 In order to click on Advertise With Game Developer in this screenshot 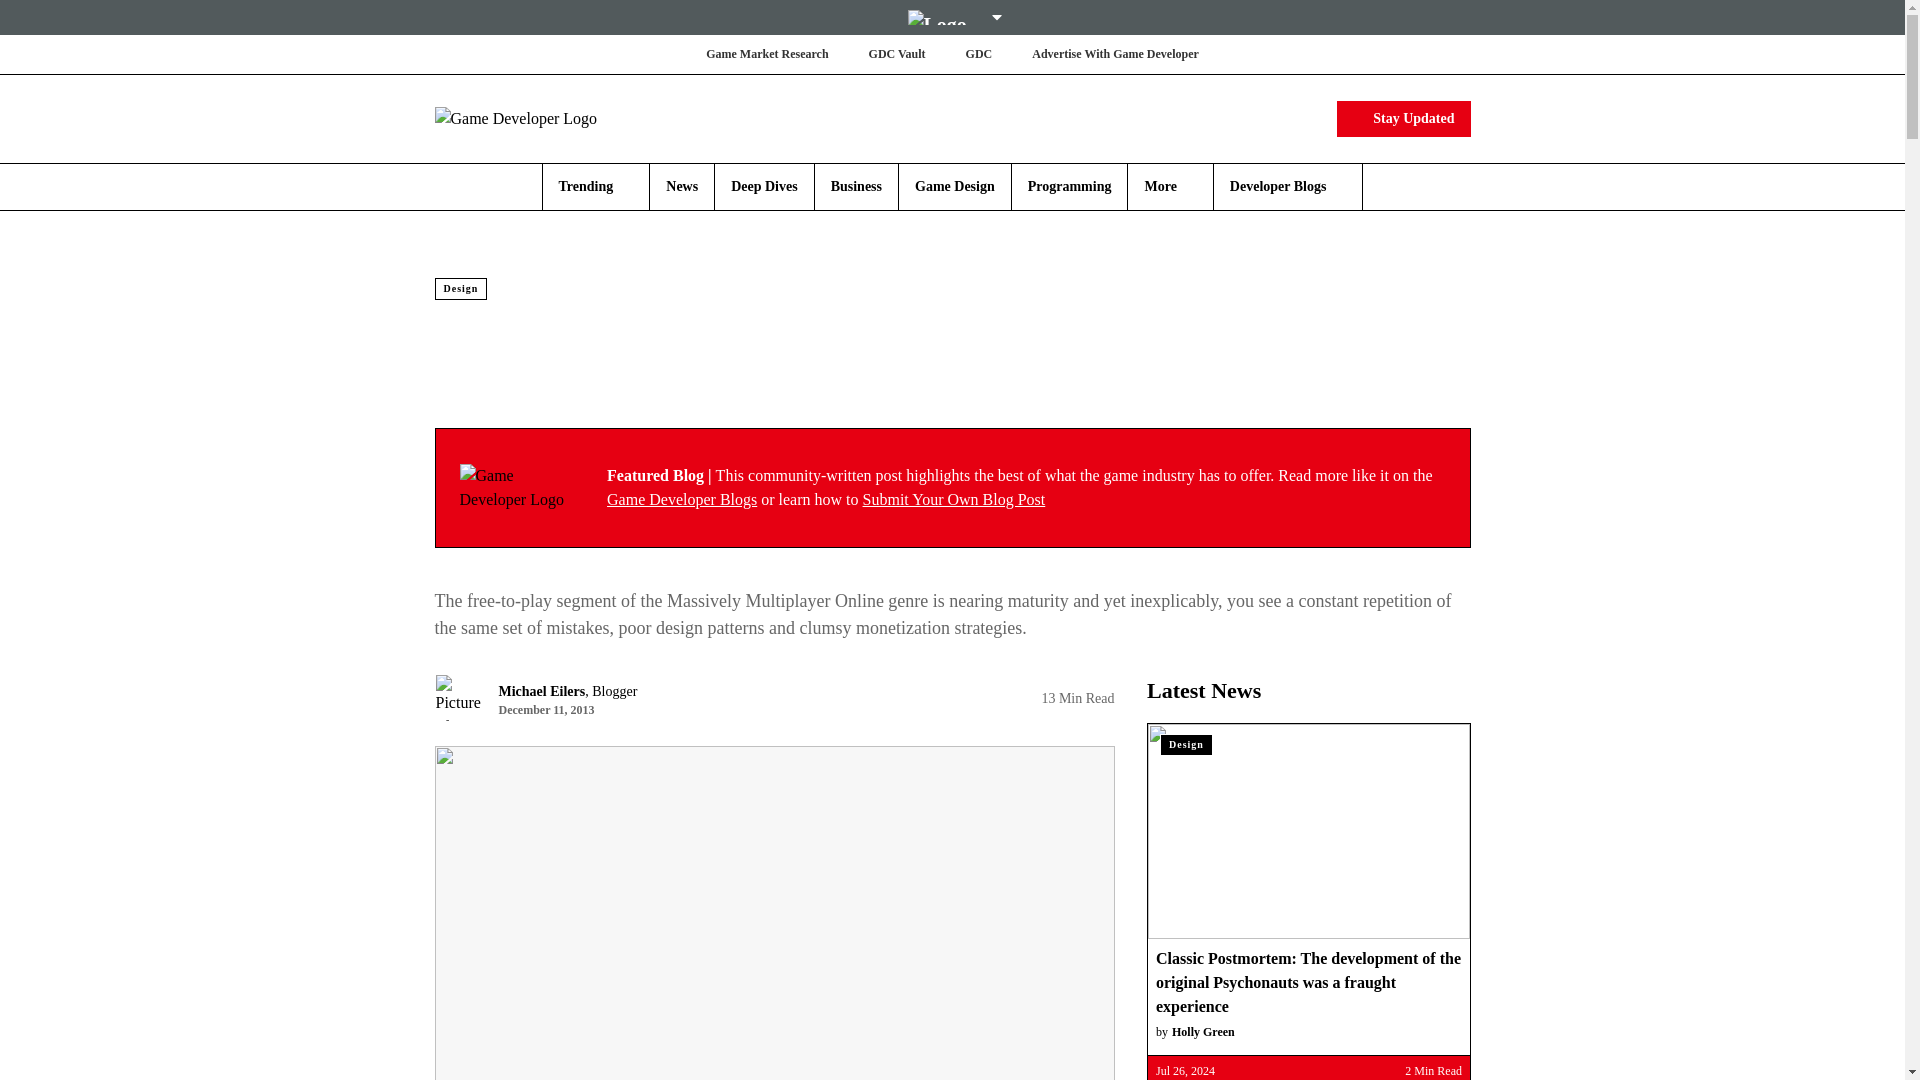, I will do `click(1115, 54)`.